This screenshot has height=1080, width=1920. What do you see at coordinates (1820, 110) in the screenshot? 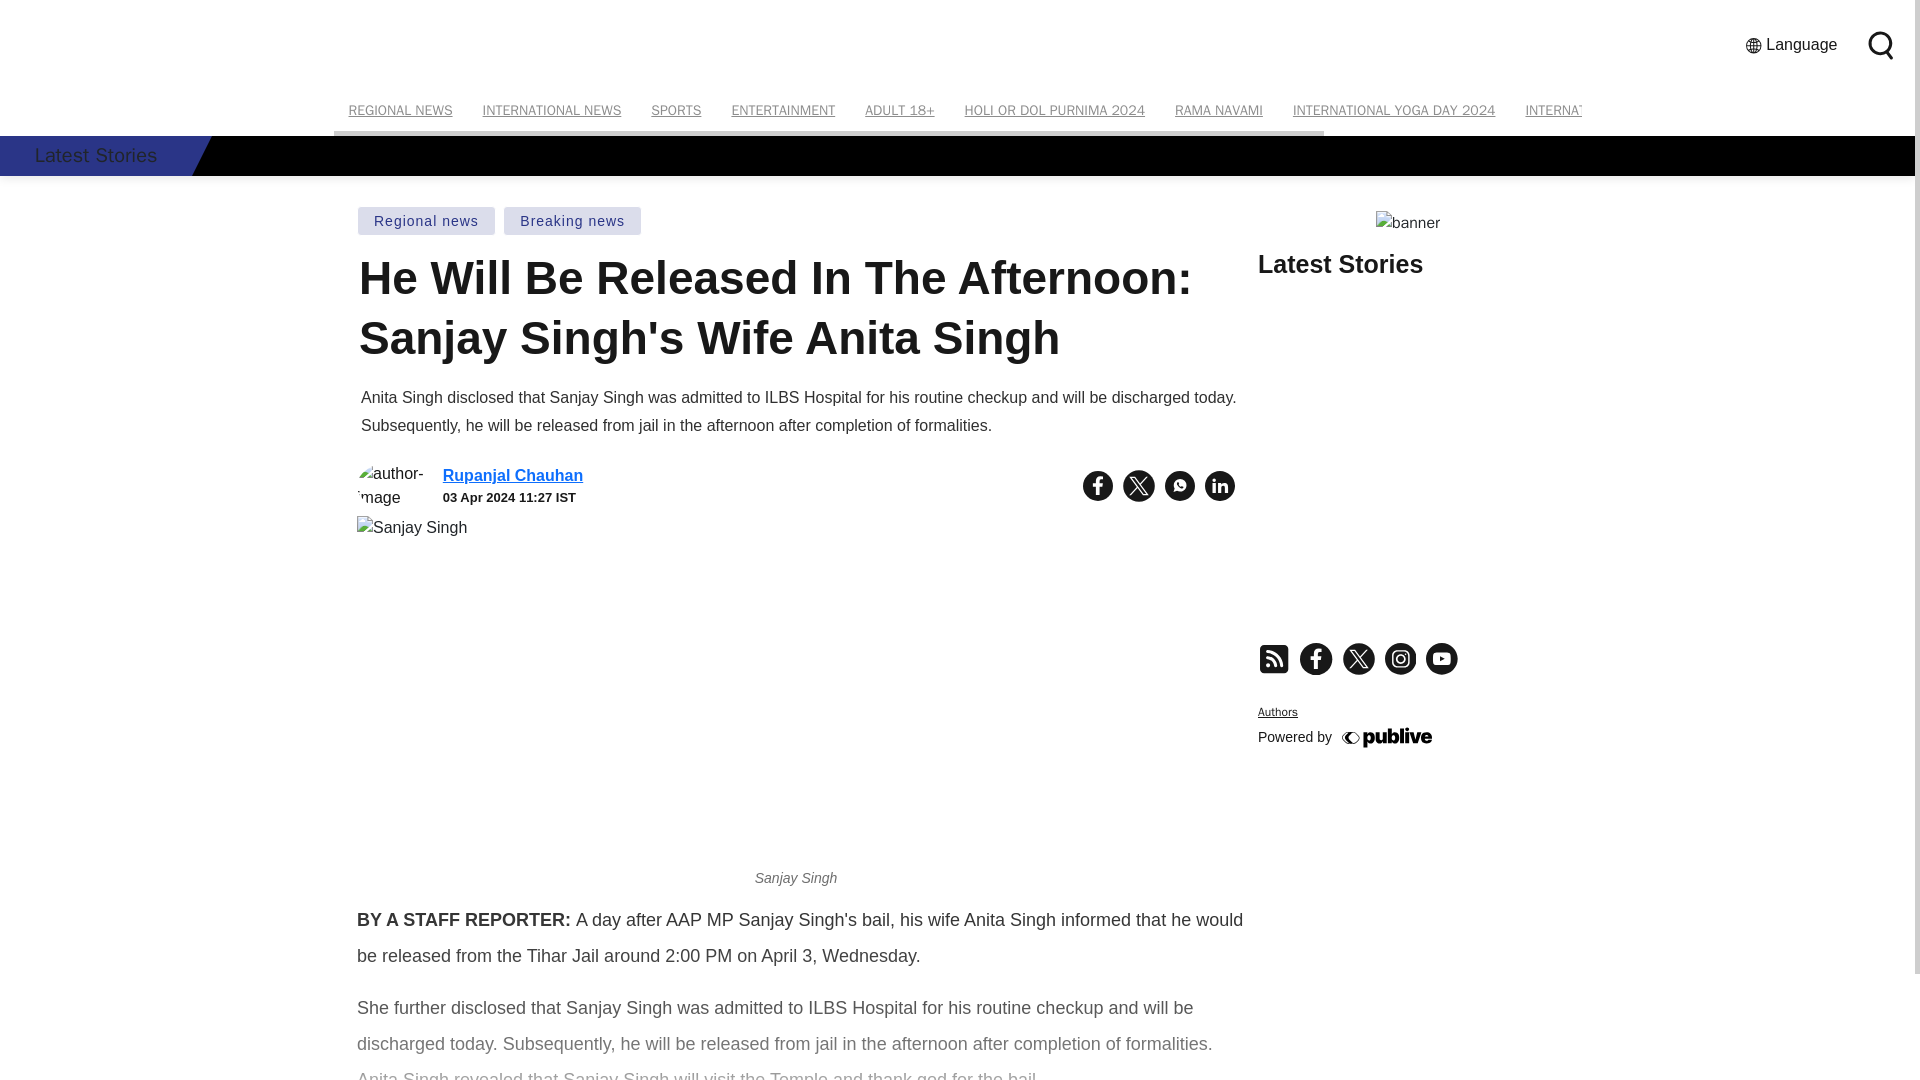
I see `PAHELA BAISAKH 1431` at bounding box center [1820, 110].